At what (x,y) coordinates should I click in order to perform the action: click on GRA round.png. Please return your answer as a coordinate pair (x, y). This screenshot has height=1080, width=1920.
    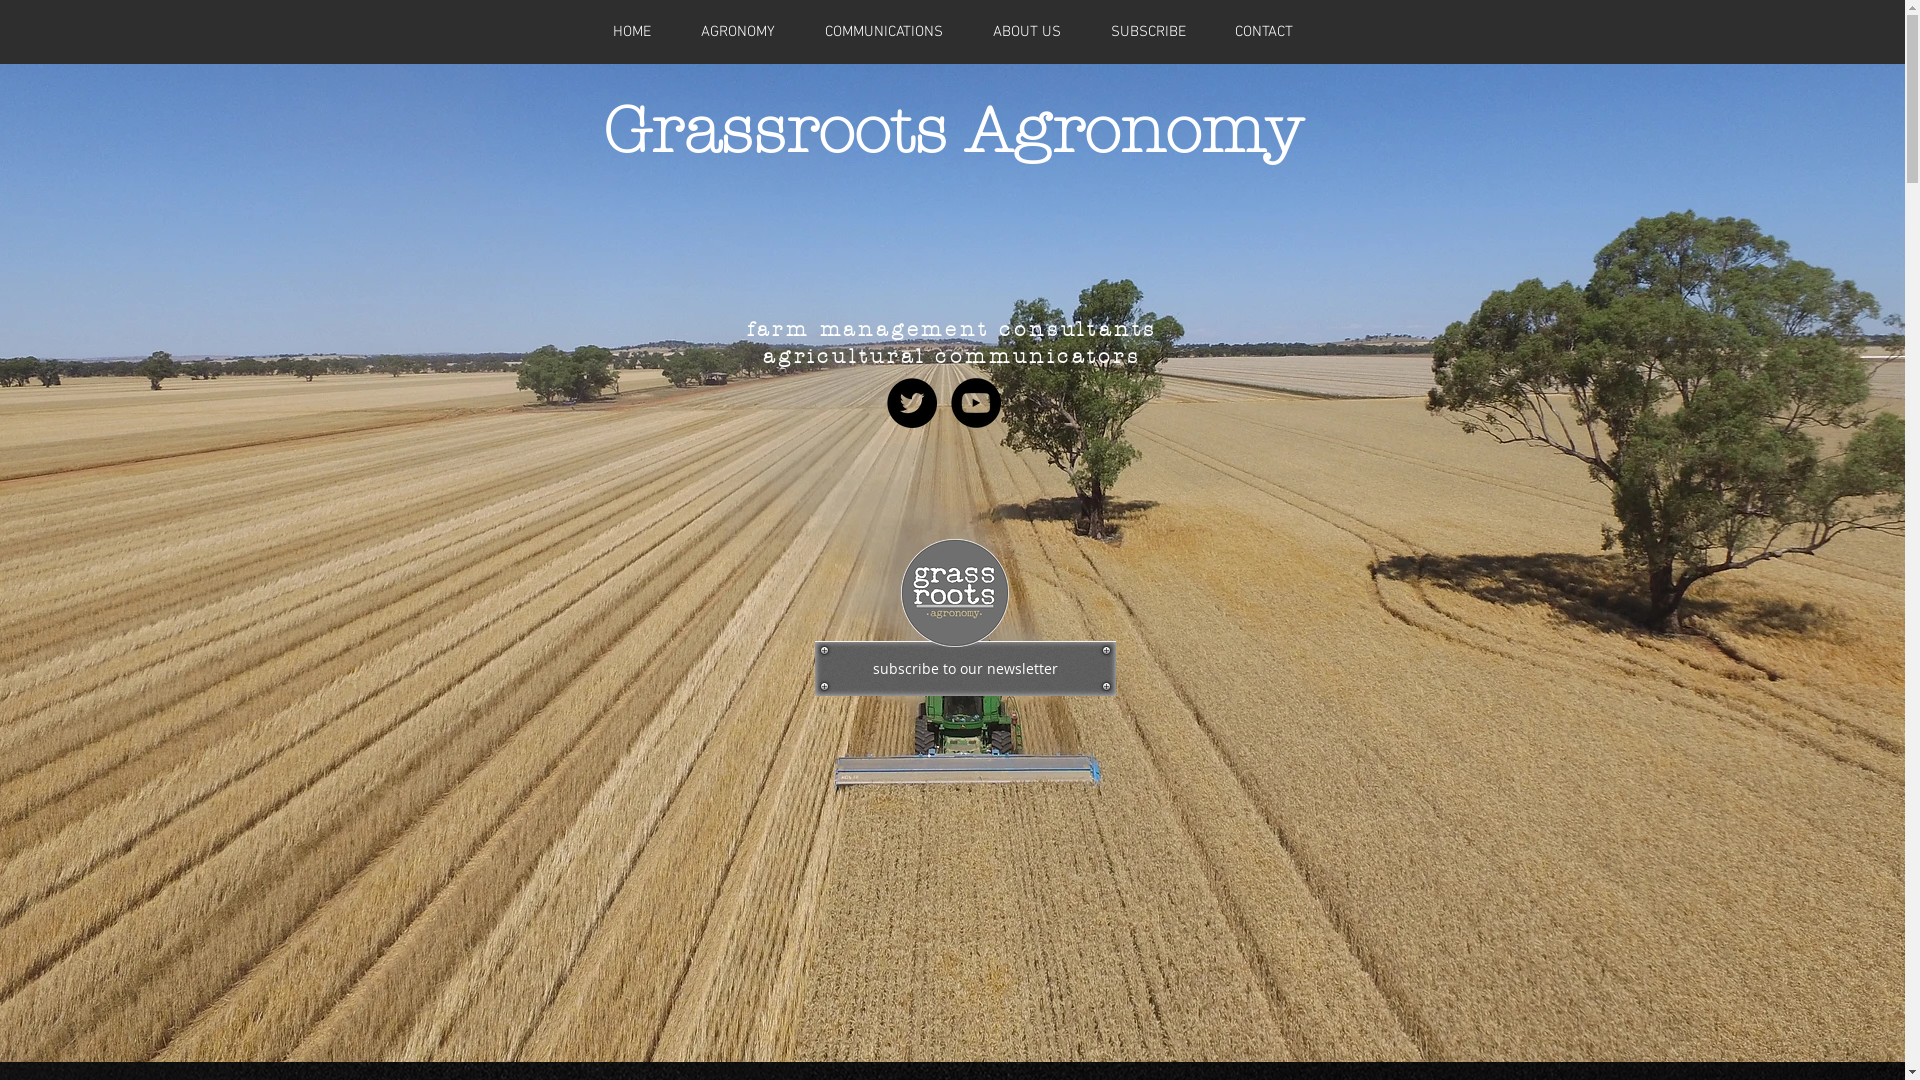
    Looking at the image, I should click on (954, 593).